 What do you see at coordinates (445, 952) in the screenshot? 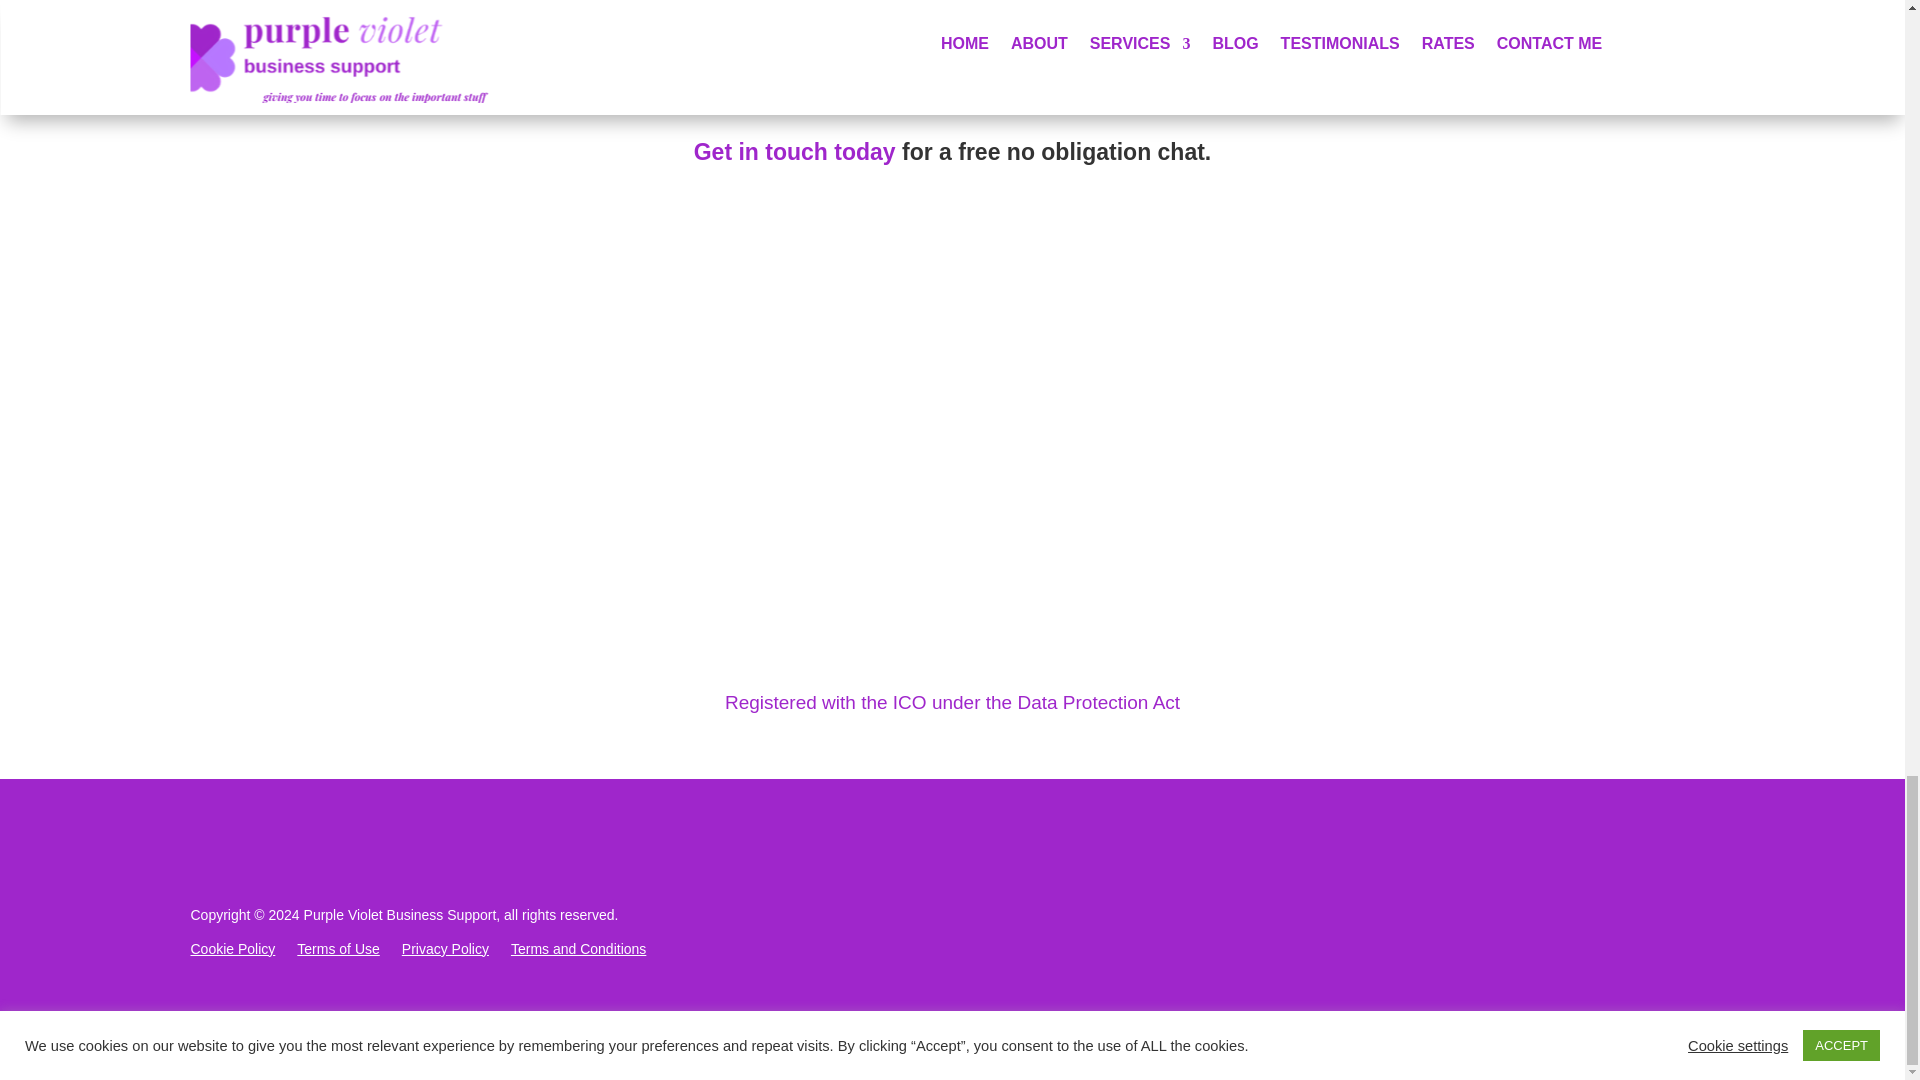
I see `Privacy Policy` at bounding box center [445, 952].